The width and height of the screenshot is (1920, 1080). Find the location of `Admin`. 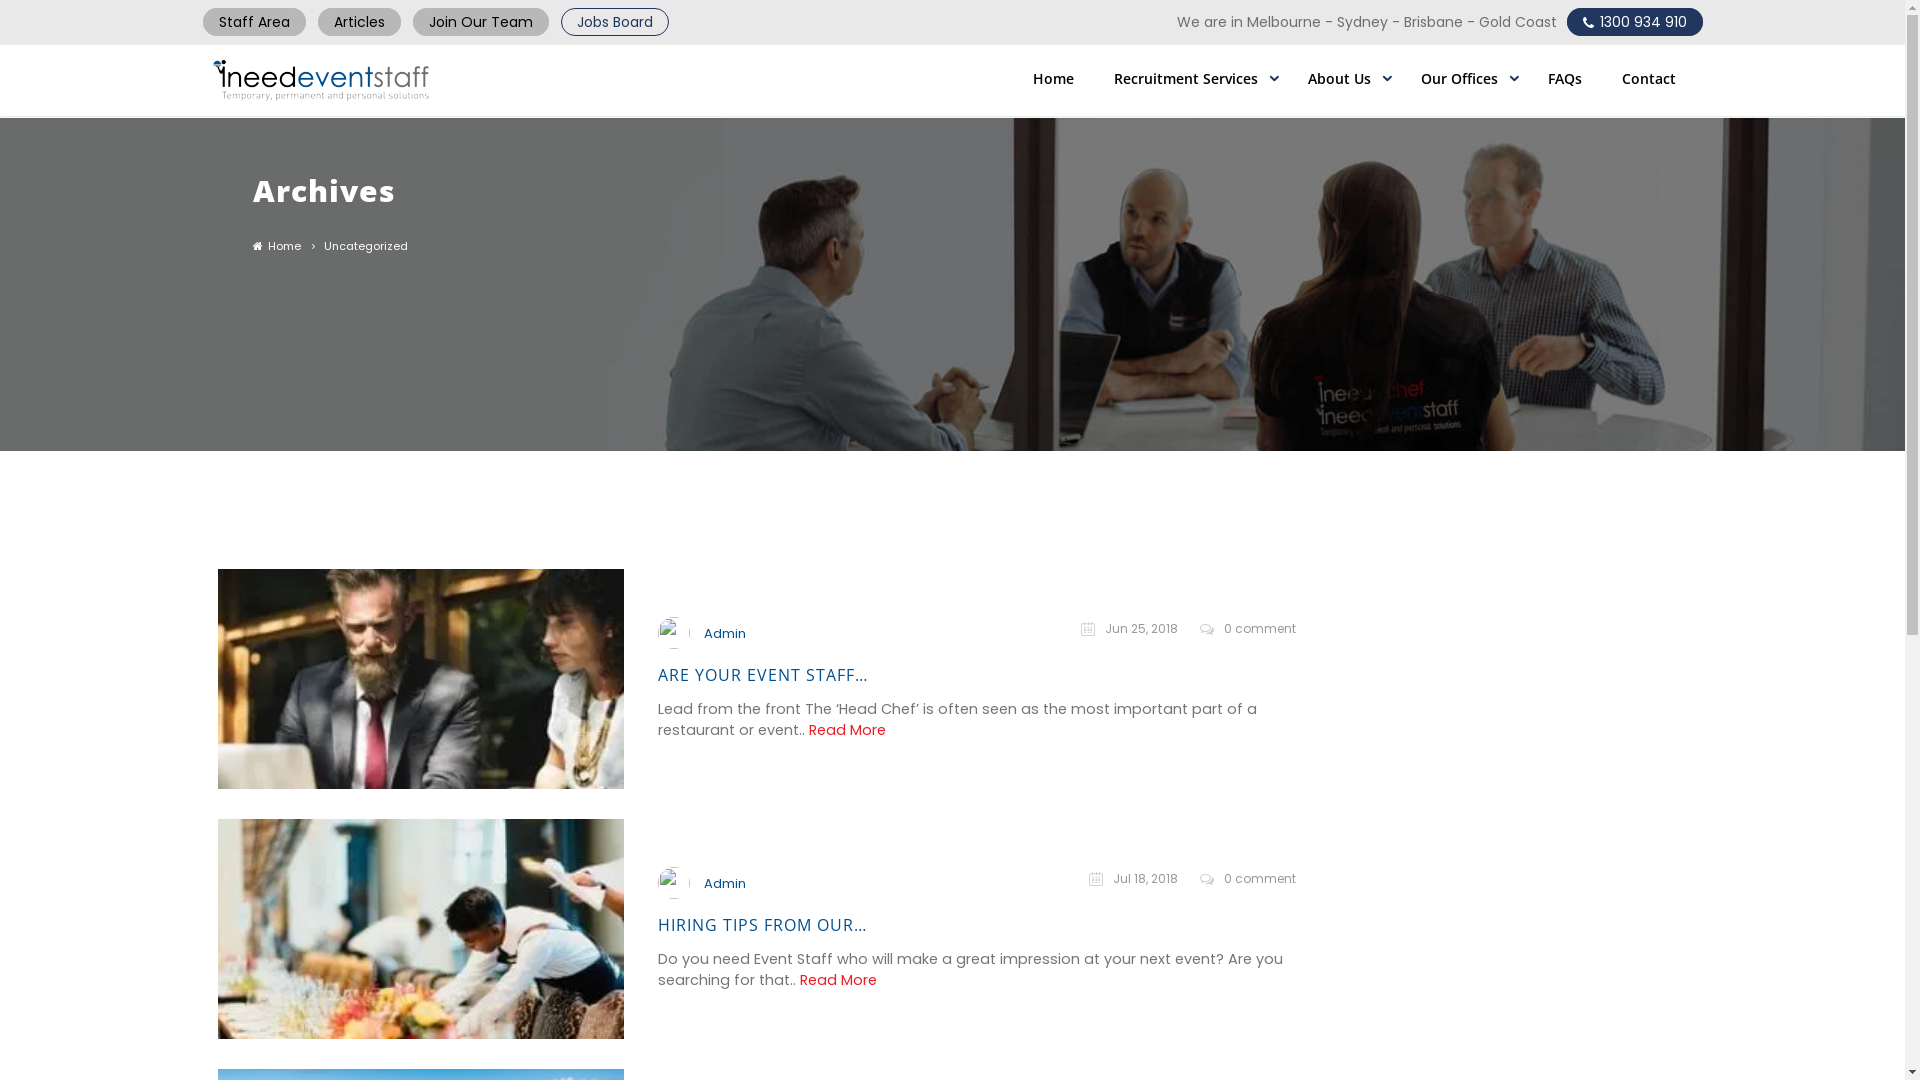

Admin is located at coordinates (725, 633).